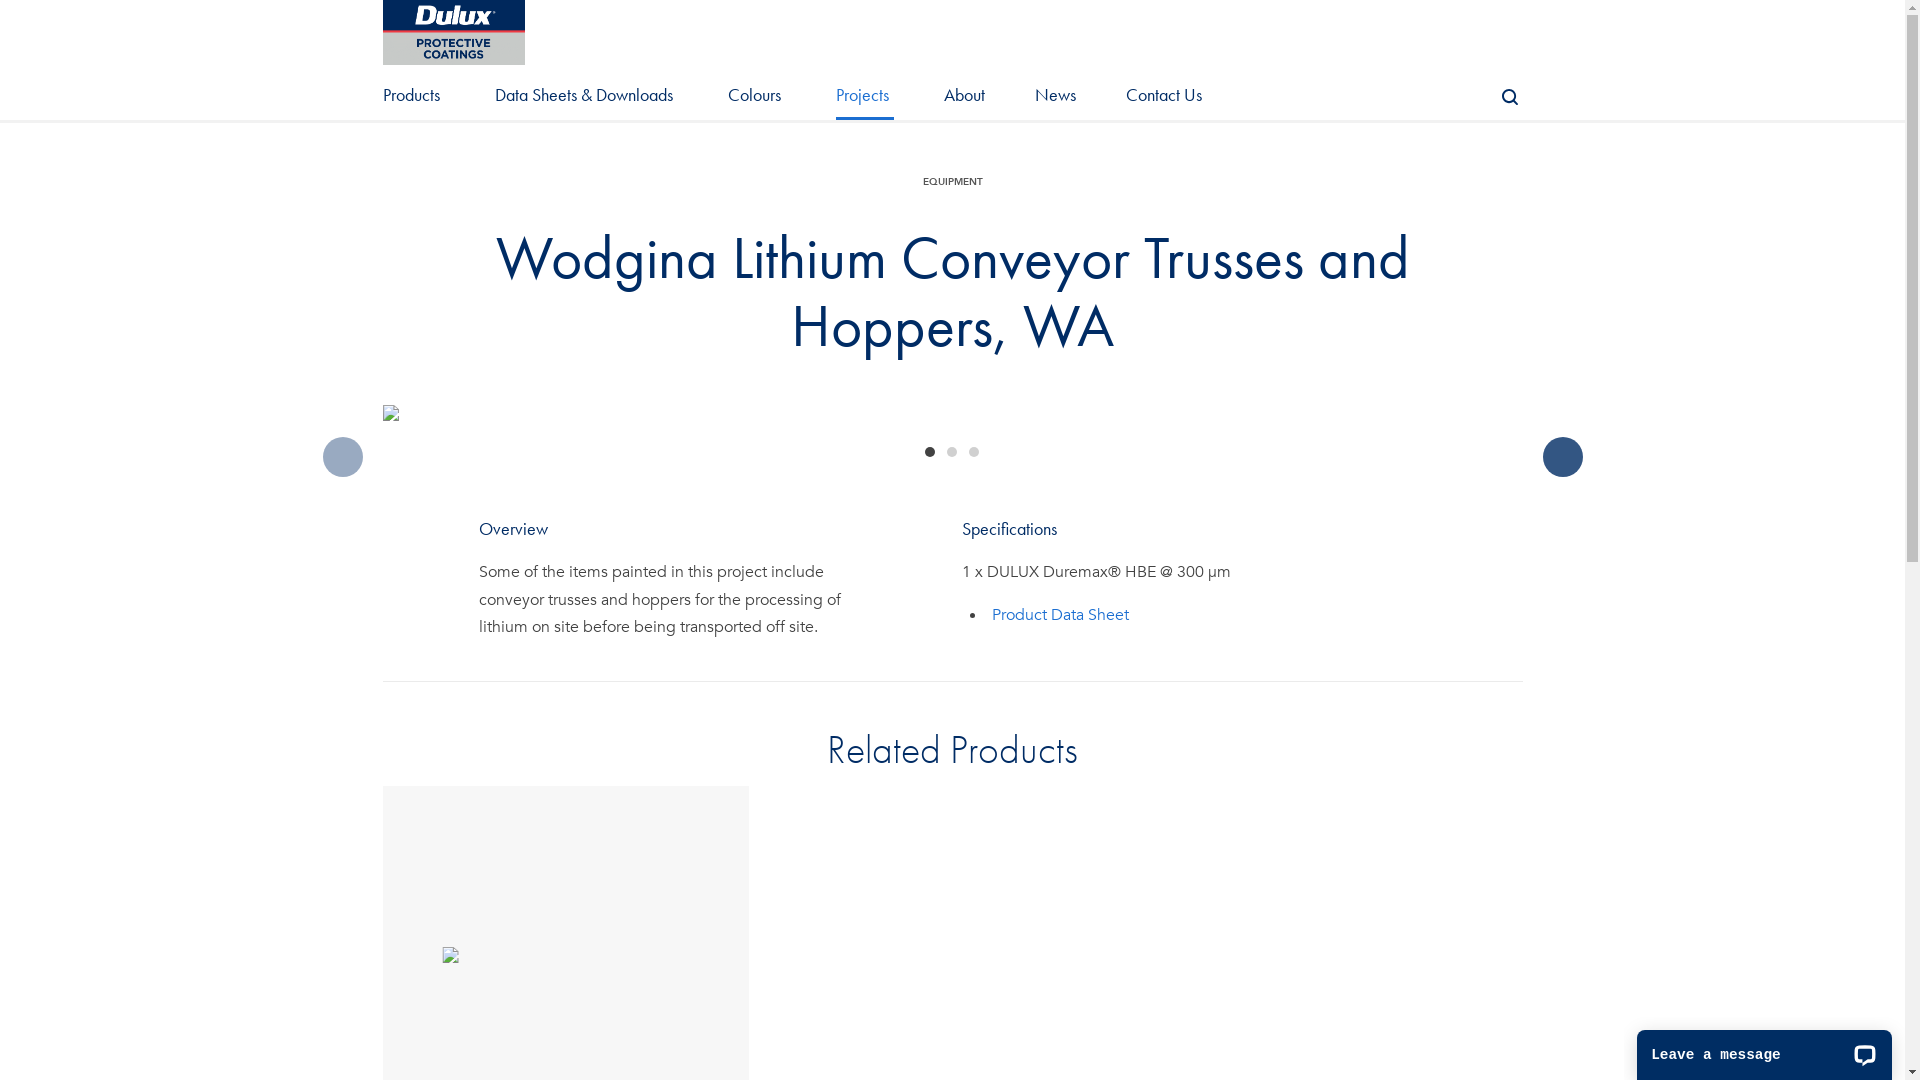 The width and height of the screenshot is (1920, 1080). What do you see at coordinates (929, 452) in the screenshot?
I see `1` at bounding box center [929, 452].